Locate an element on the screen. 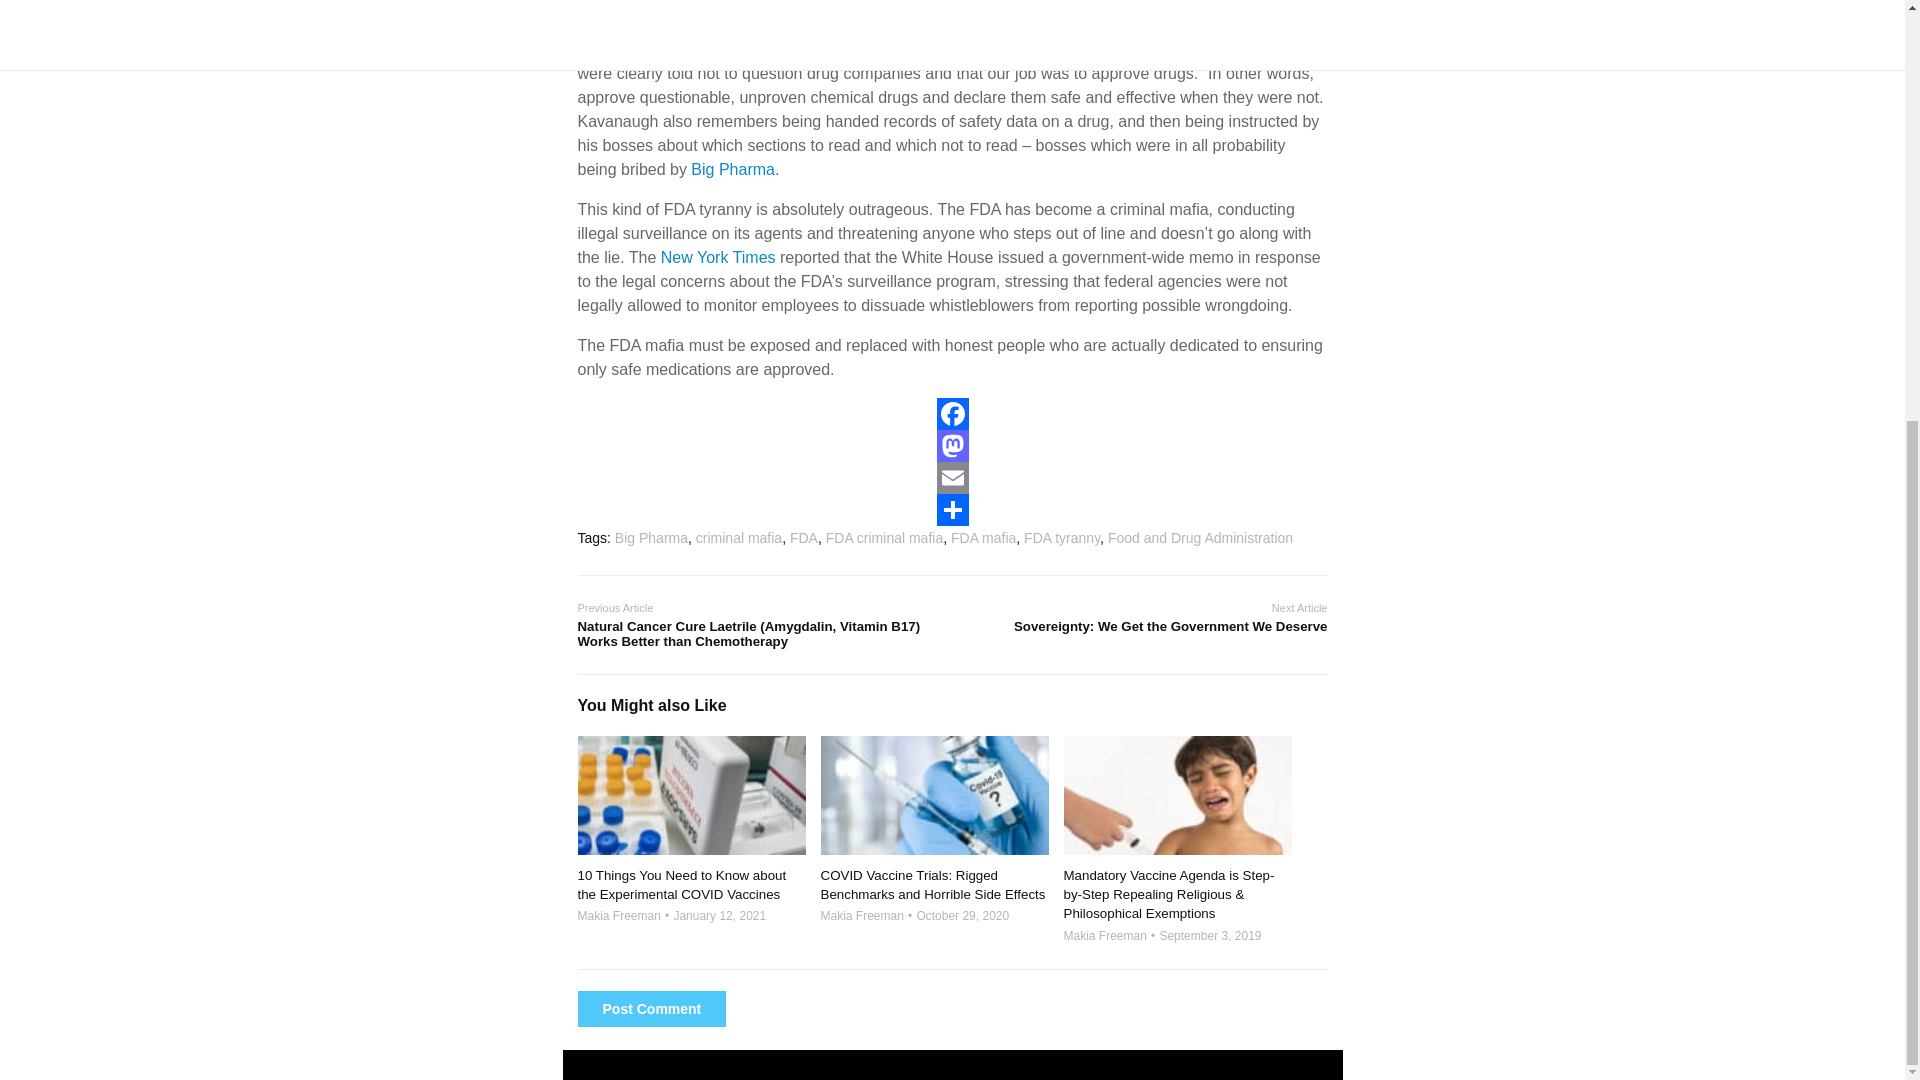 The height and width of the screenshot is (1080, 1920). Makia Freeman is located at coordinates (860, 916).